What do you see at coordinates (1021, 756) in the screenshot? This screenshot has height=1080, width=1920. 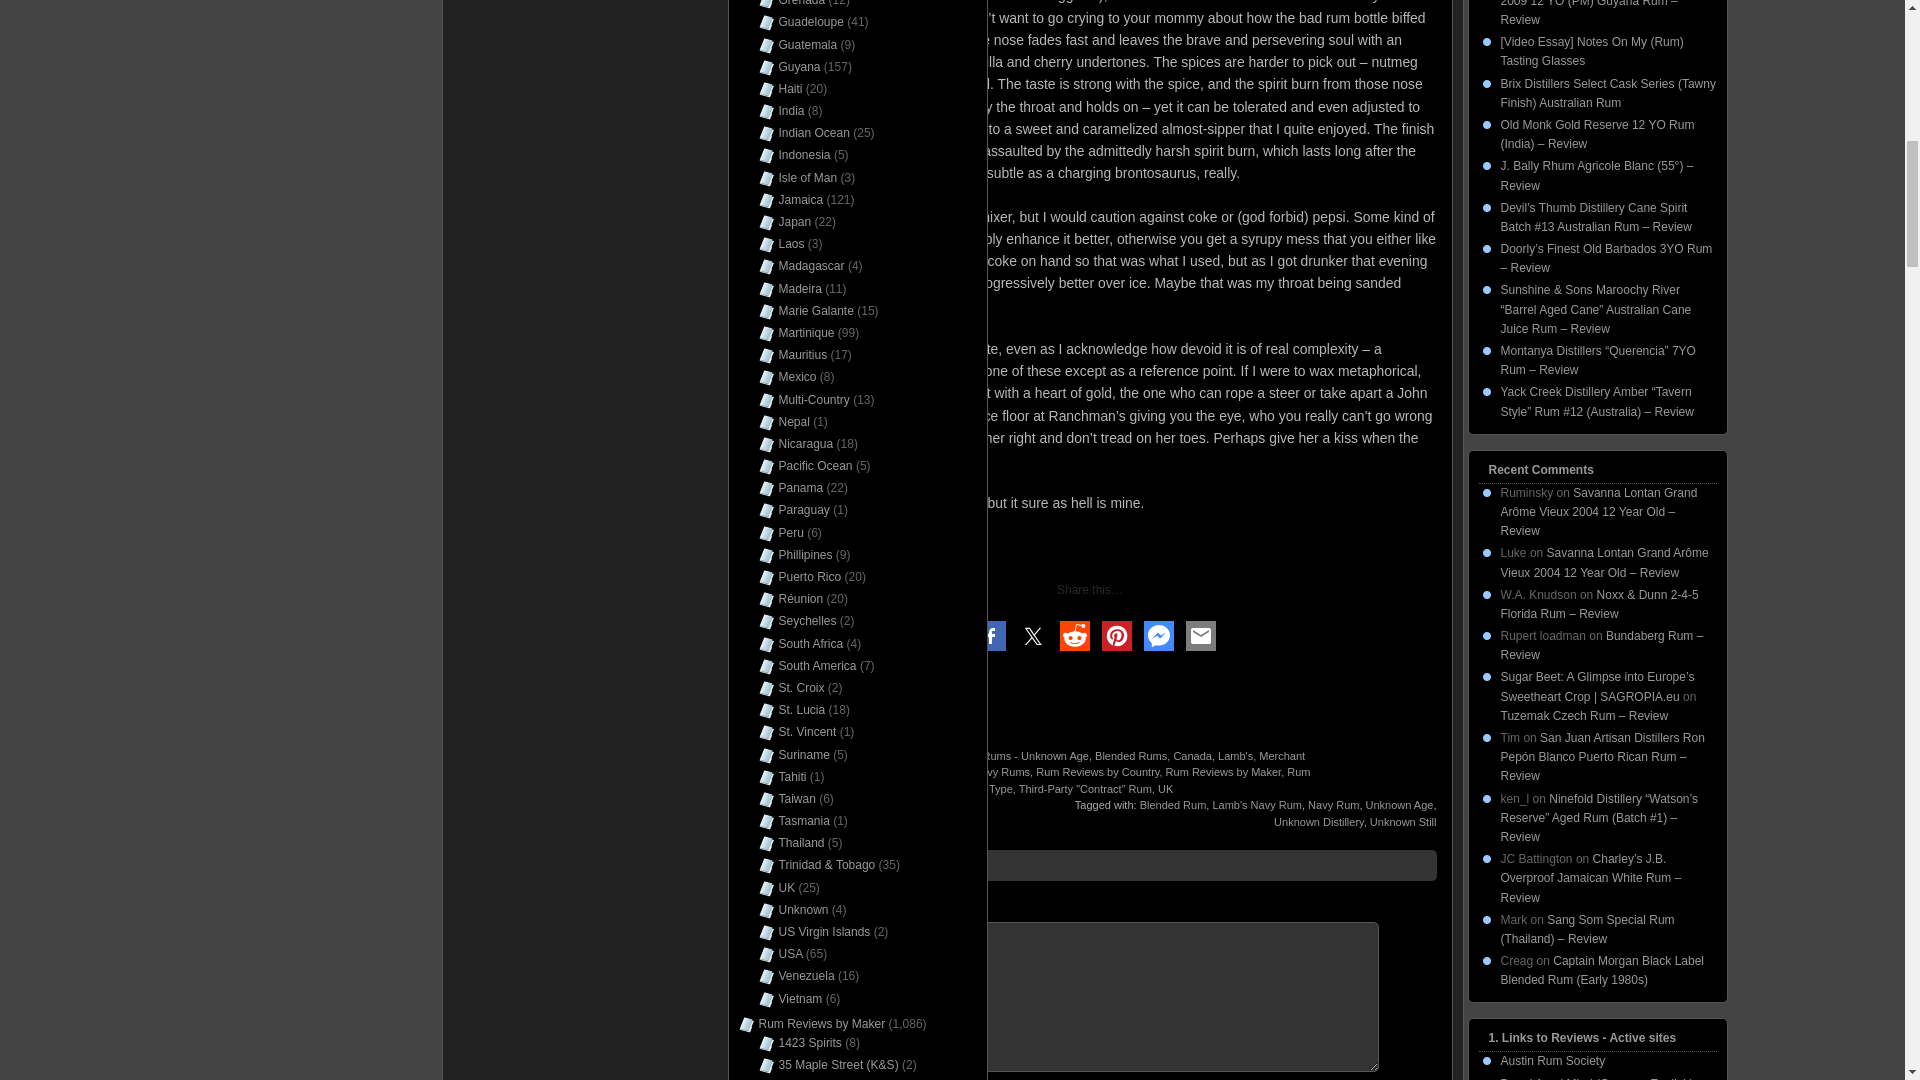 I see `Aged Rums - Unknown Age` at bounding box center [1021, 756].